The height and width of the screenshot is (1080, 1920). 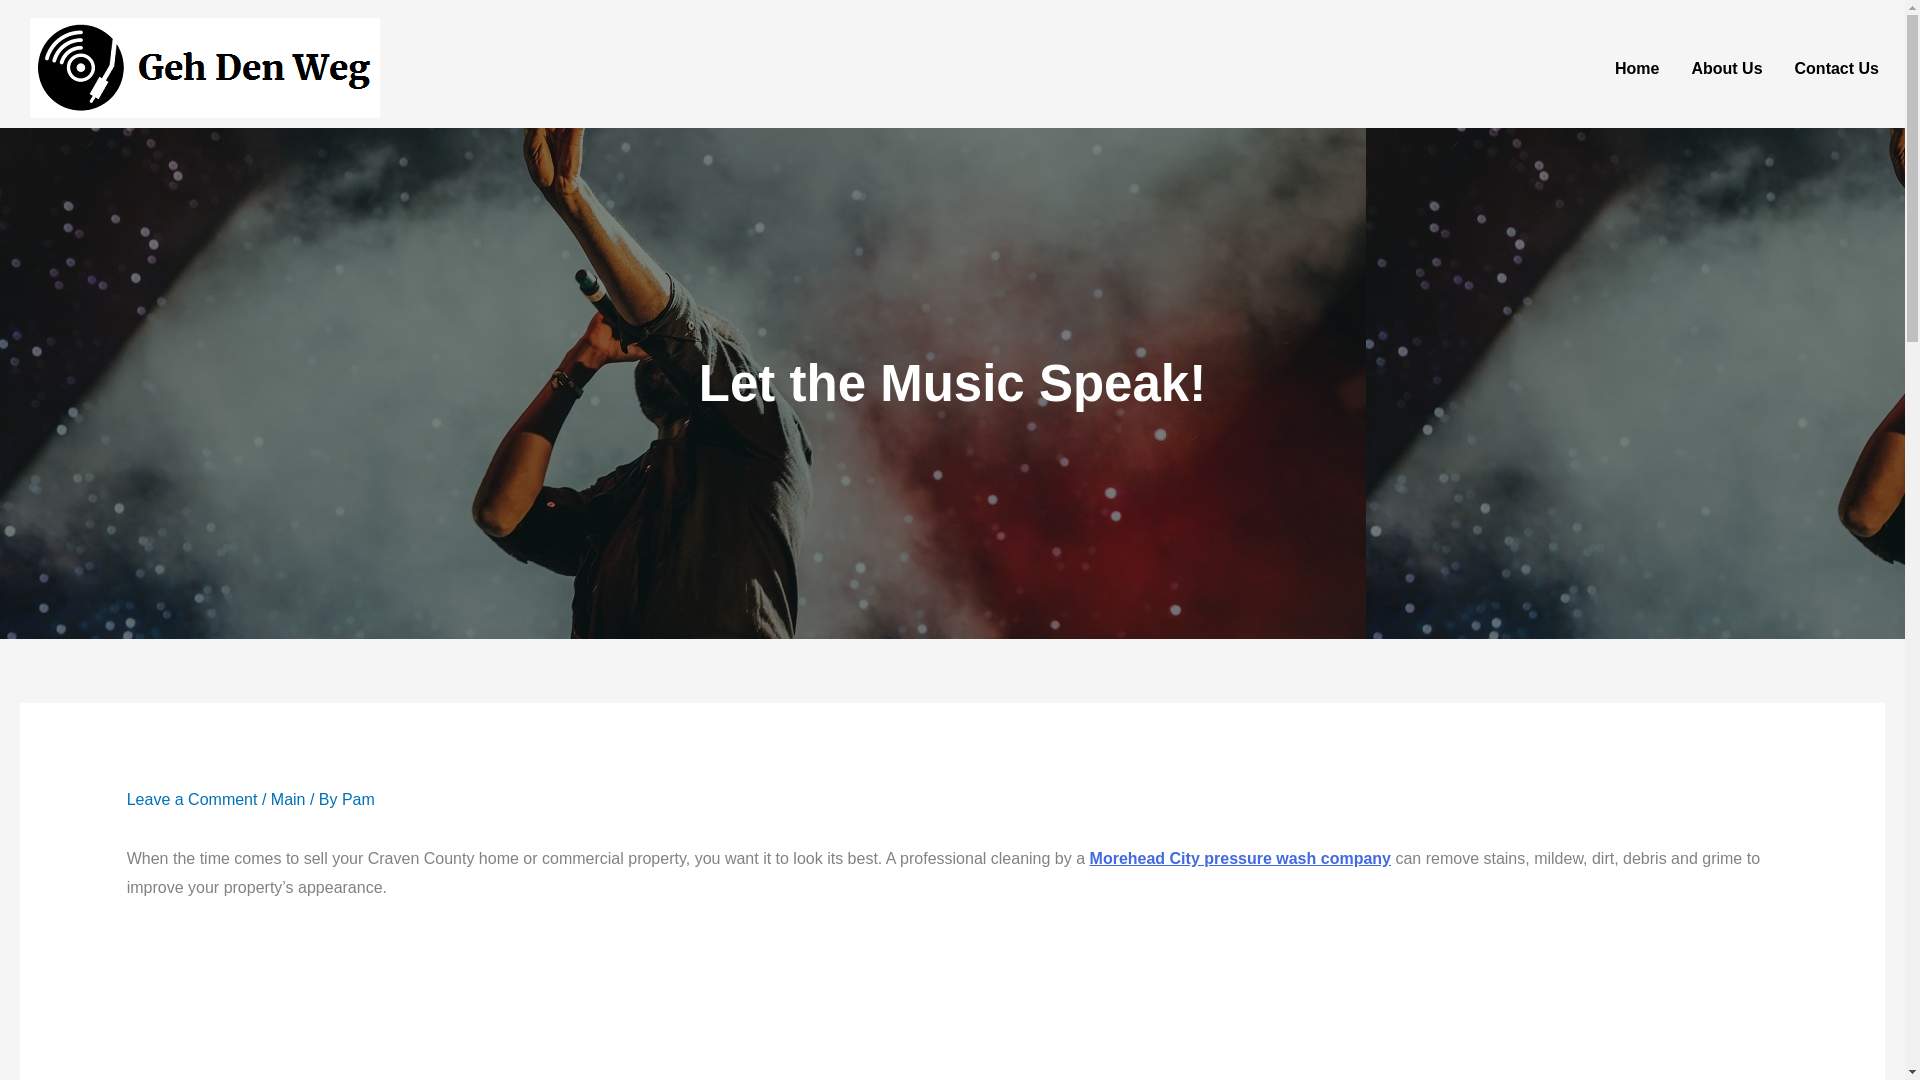 What do you see at coordinates (1837, 68) in the screenshot?
I see `Contact Us` at bounding box center [1837, 68].